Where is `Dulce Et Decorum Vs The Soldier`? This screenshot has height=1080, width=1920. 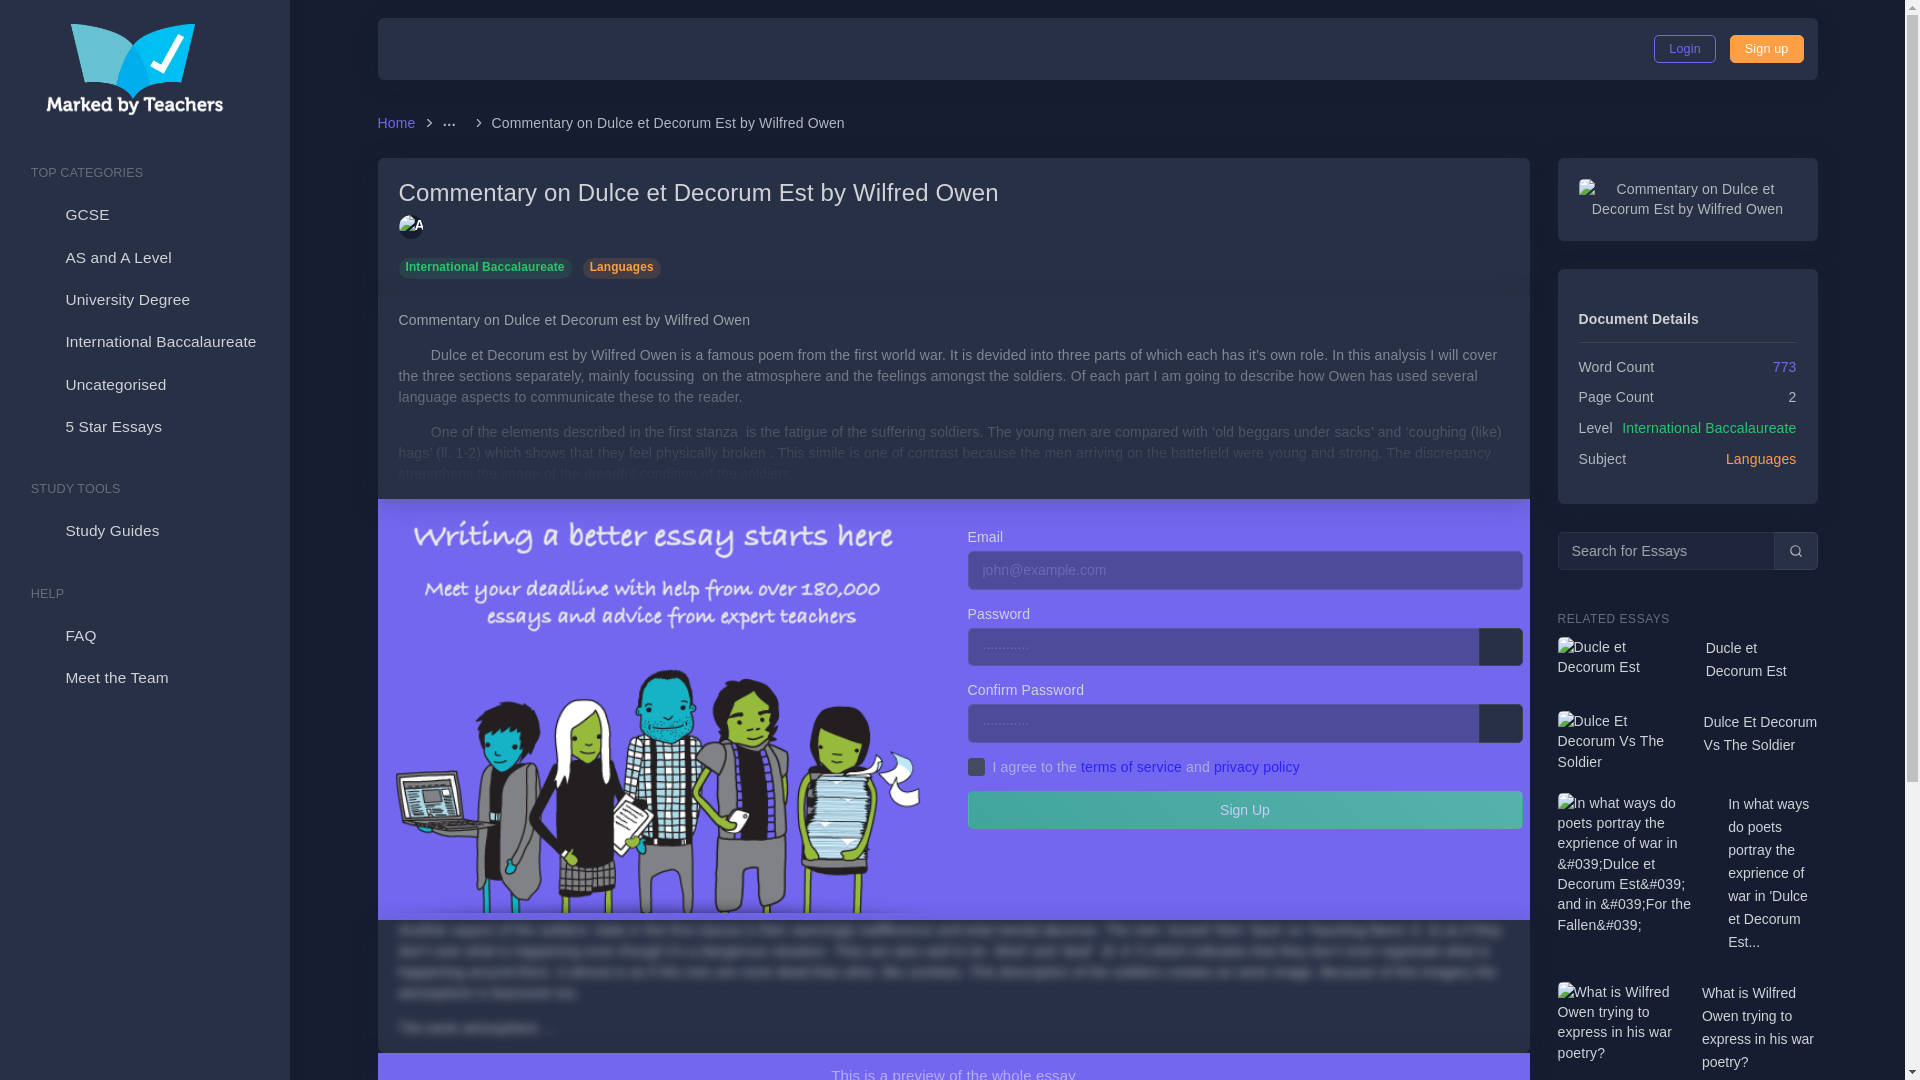 Dulce Et Decorum Vs The Soldier is located at coordinates (1761, 734).